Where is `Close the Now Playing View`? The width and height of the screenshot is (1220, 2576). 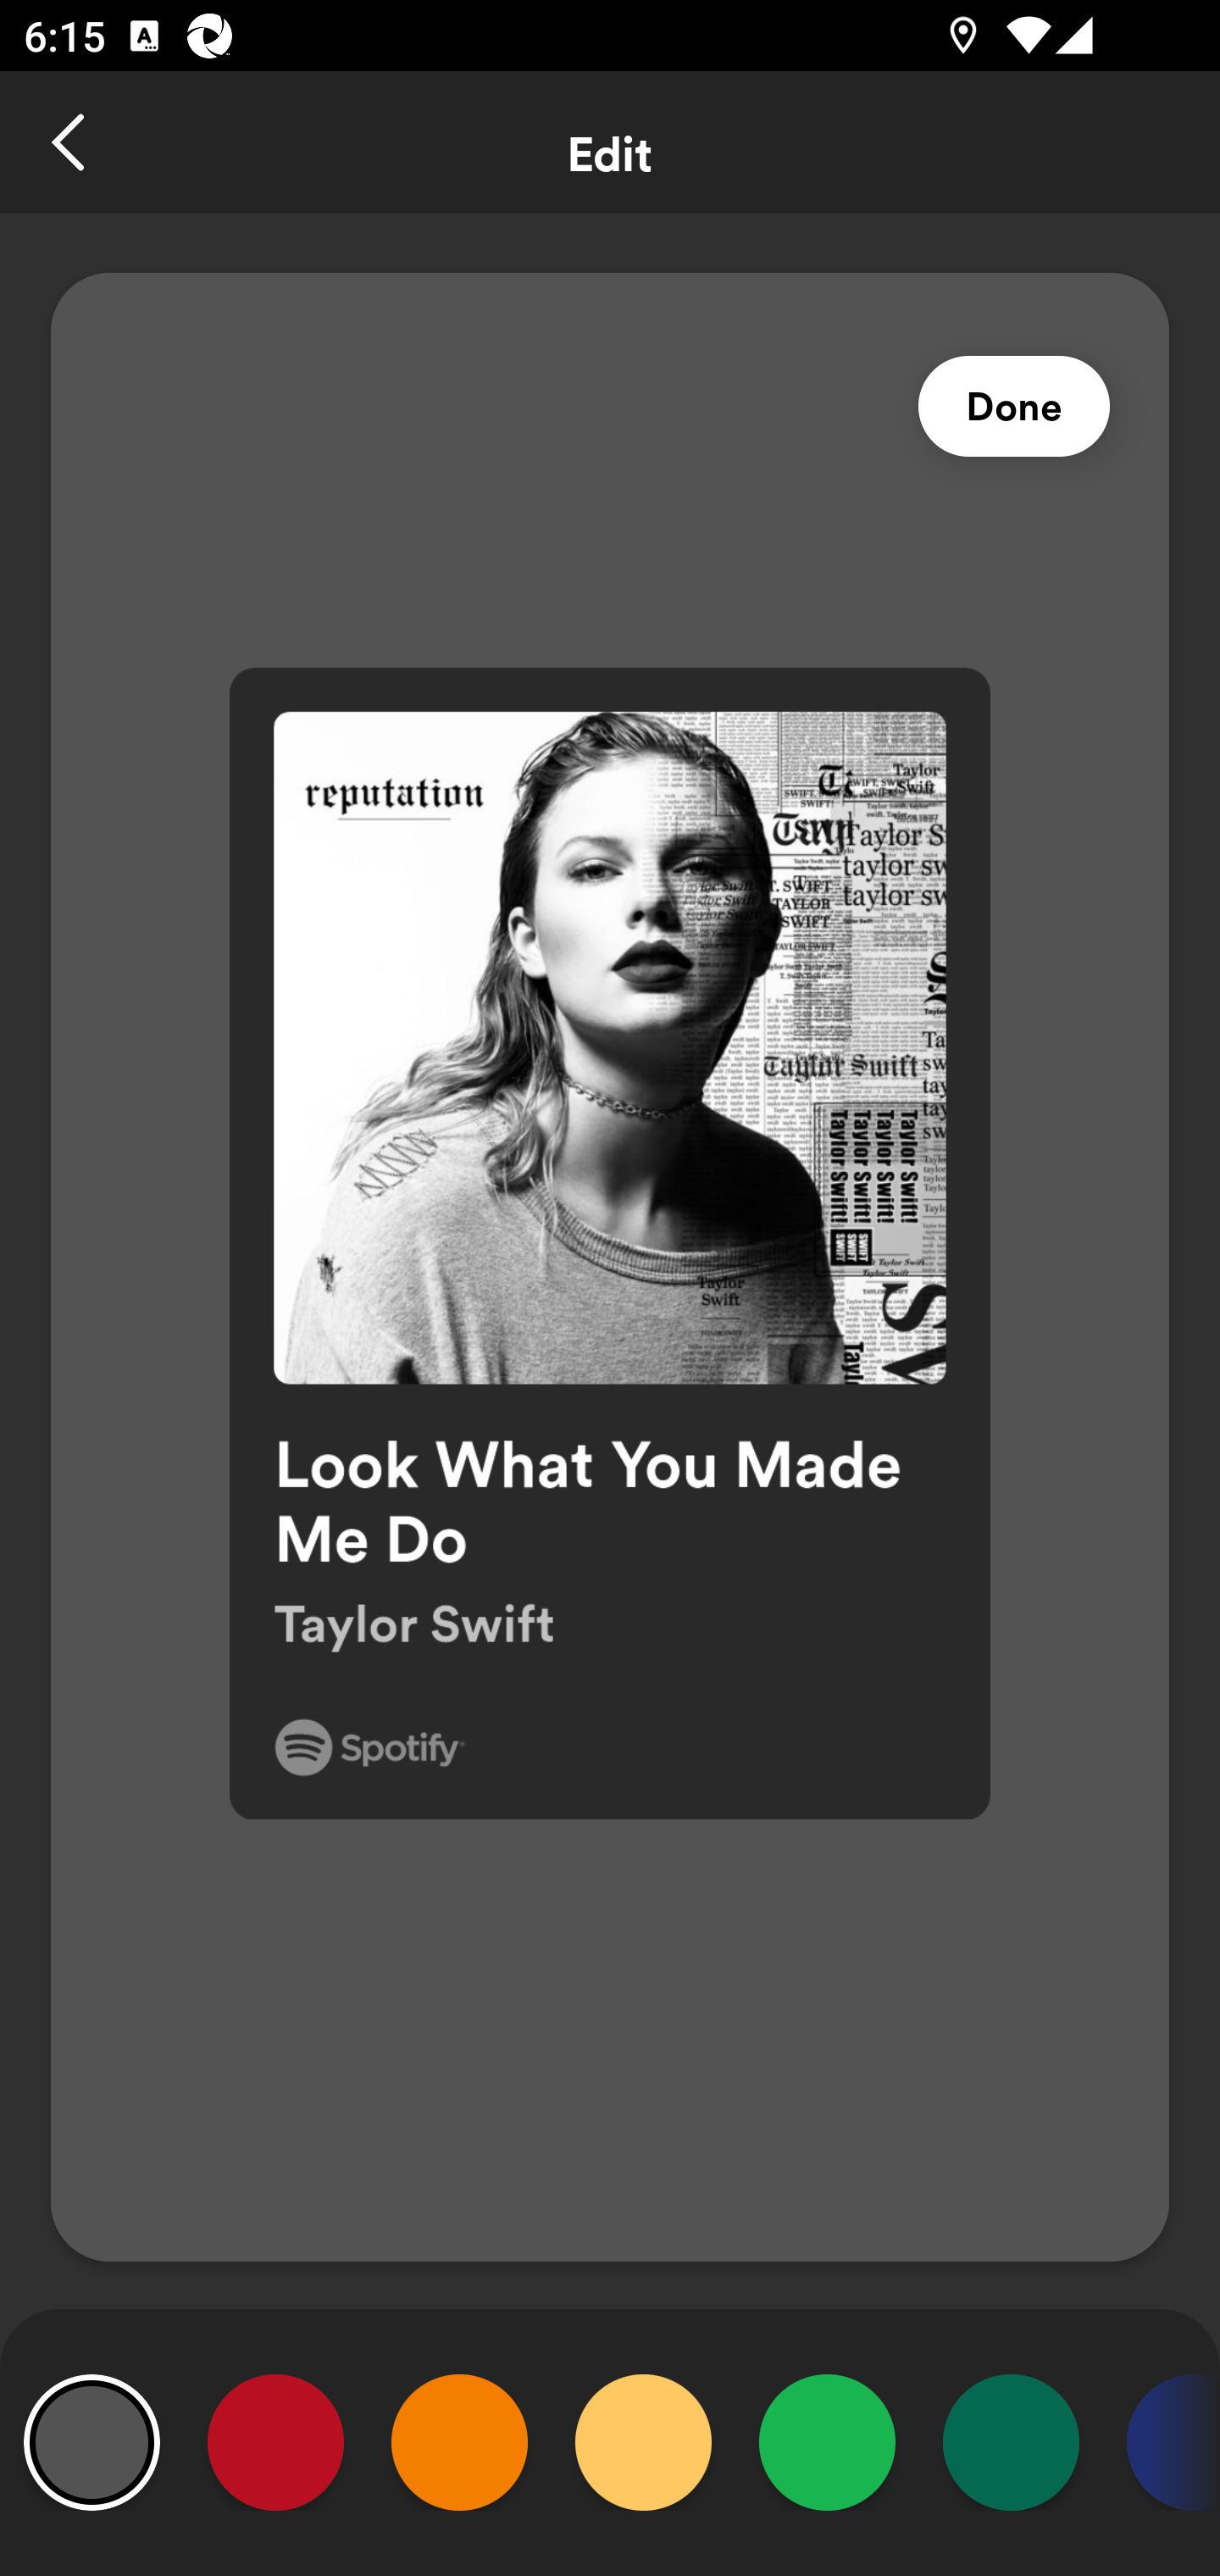 Close the Now Playing View is located at coordinates (71, 142).